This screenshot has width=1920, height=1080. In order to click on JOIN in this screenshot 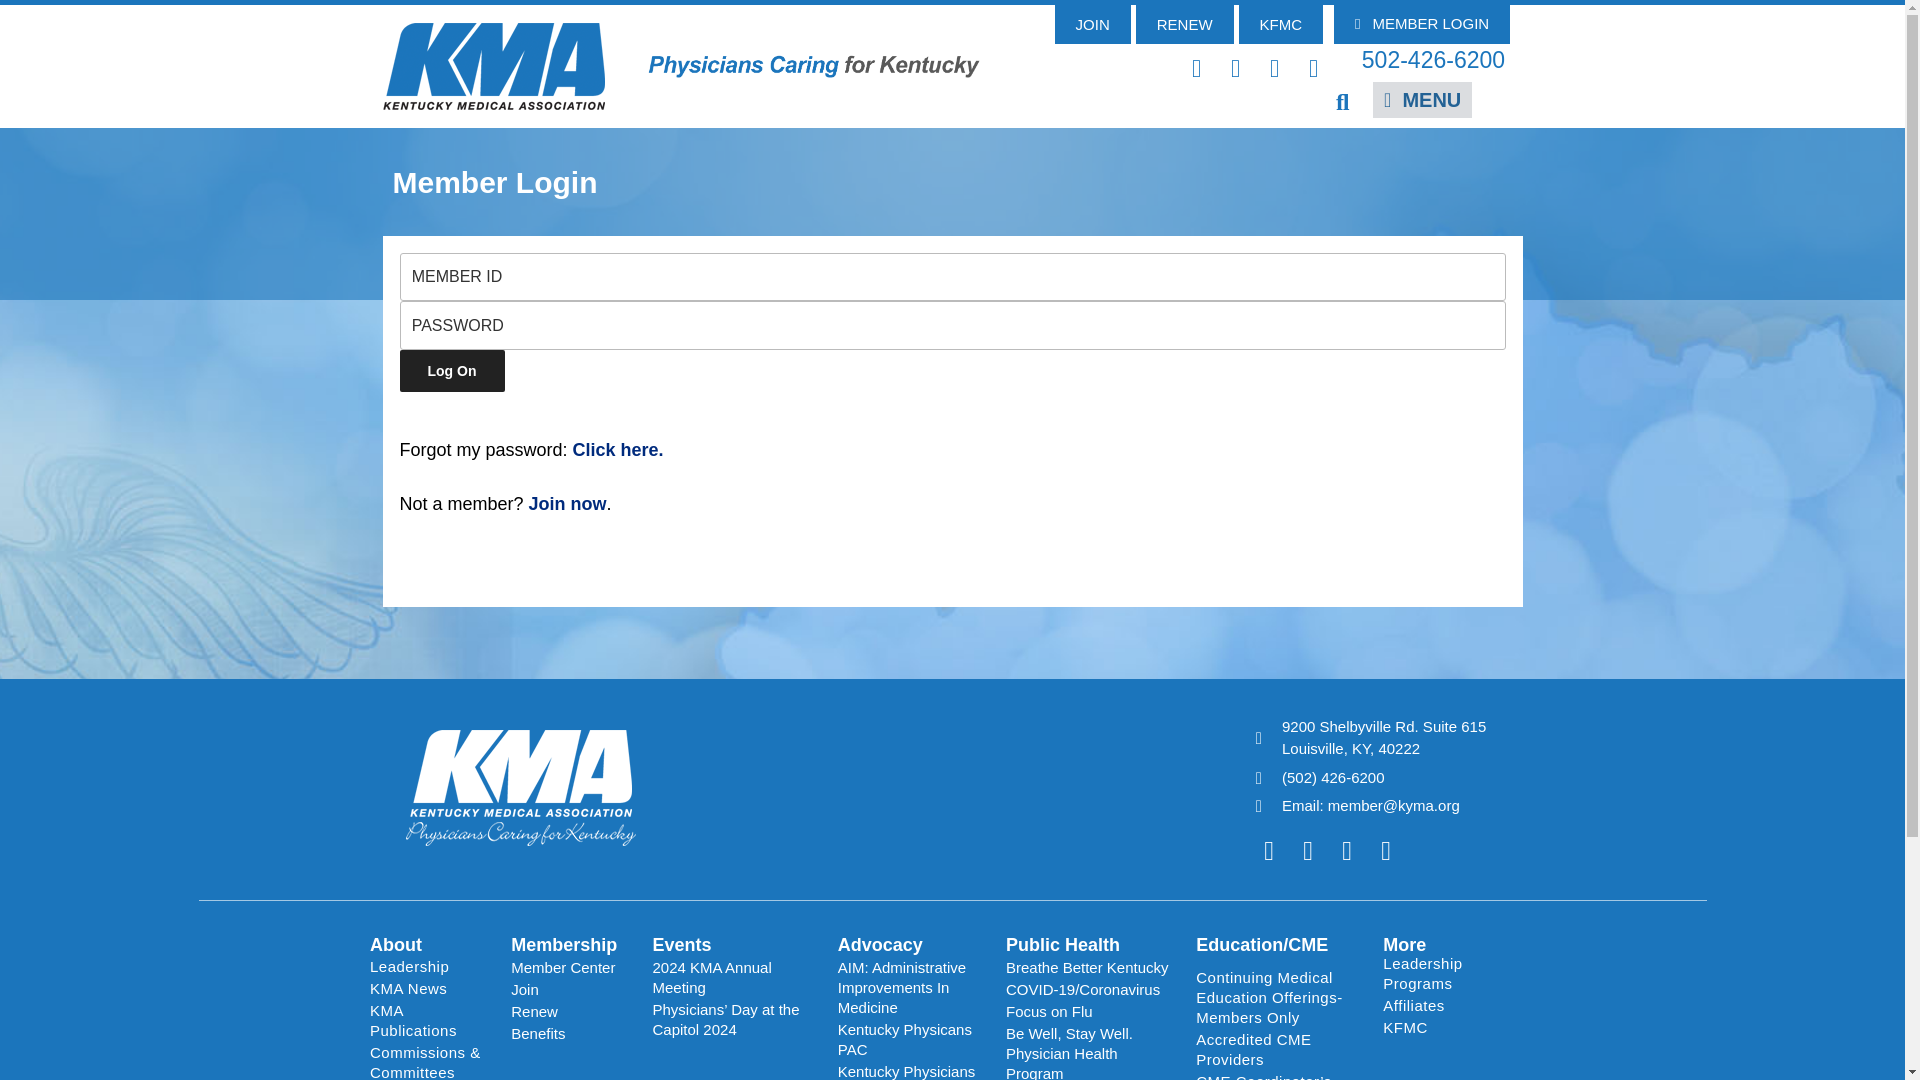, I will do `click(1092, 24)`.